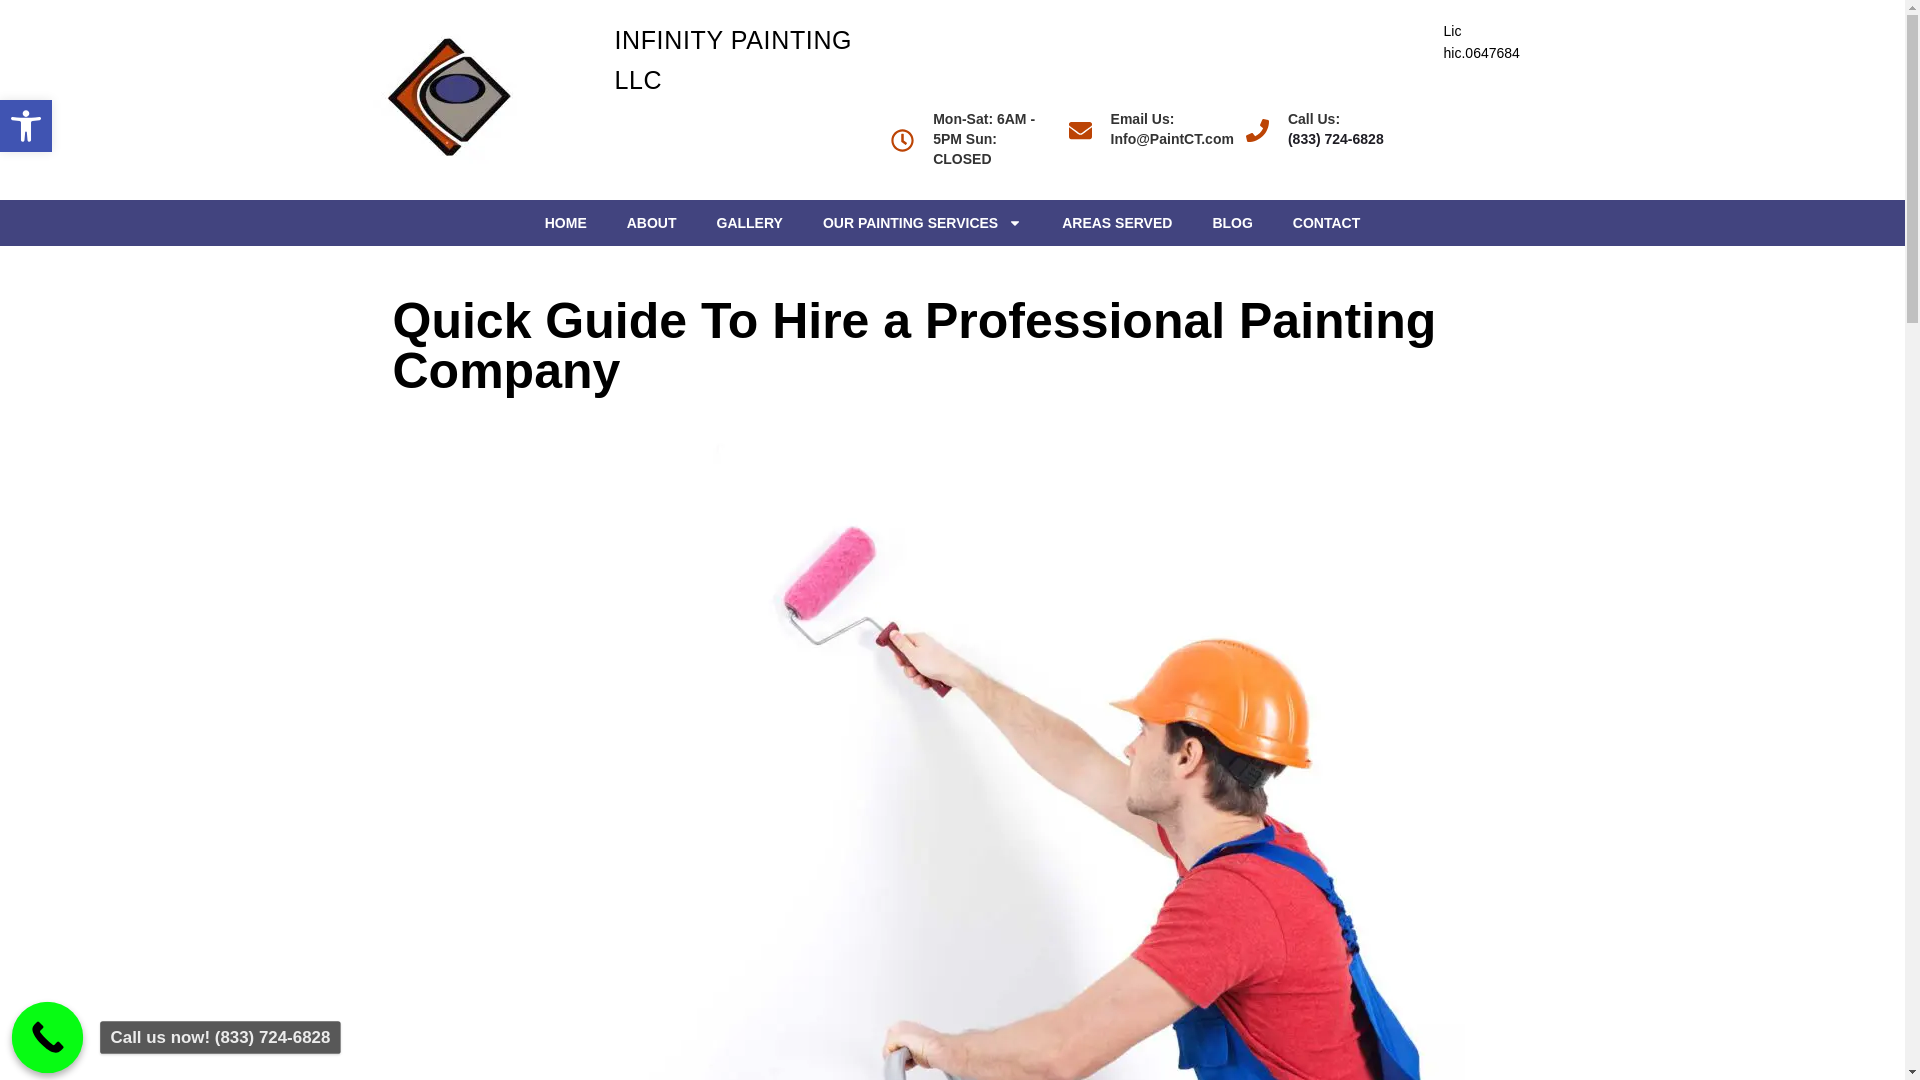  What do you see at coordinates (565, 222) in the screenshot?
I see `HOME` at bounding box center [565, 222].